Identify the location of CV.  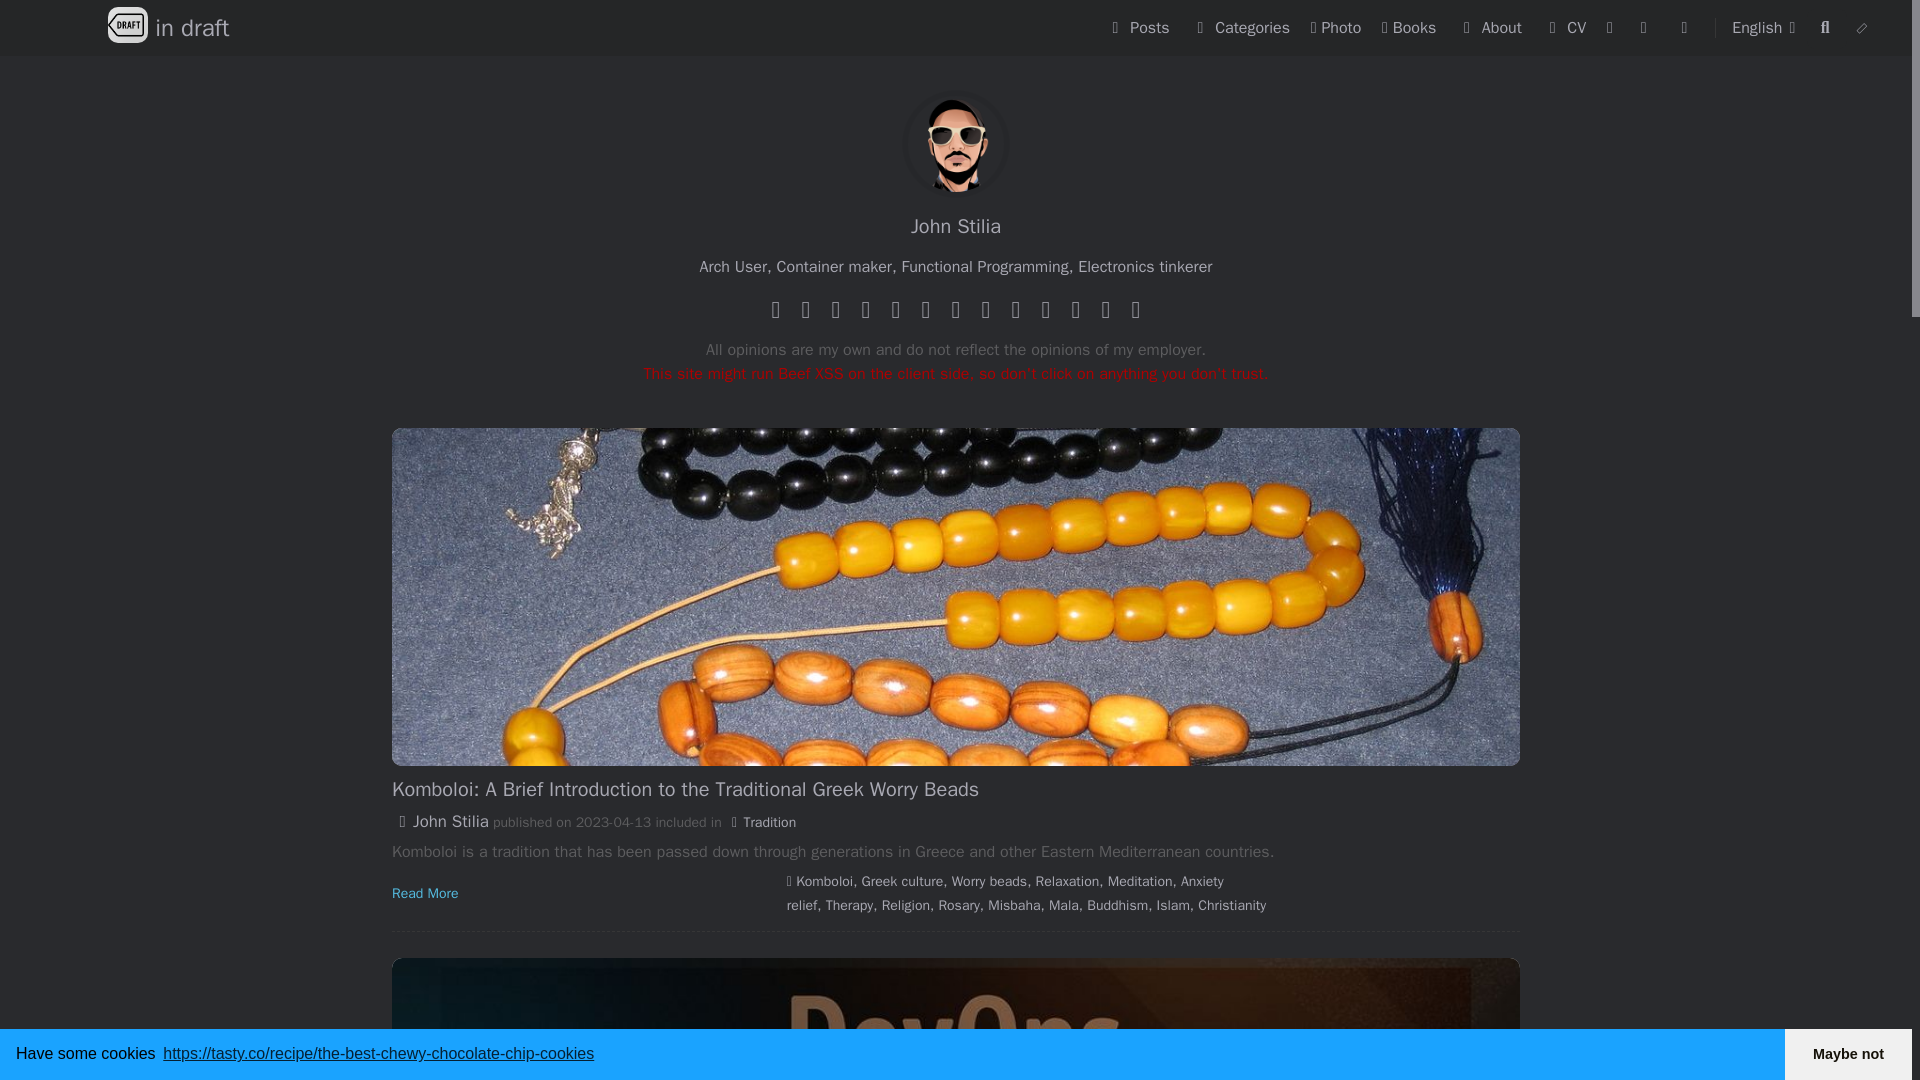
(1862, 28).